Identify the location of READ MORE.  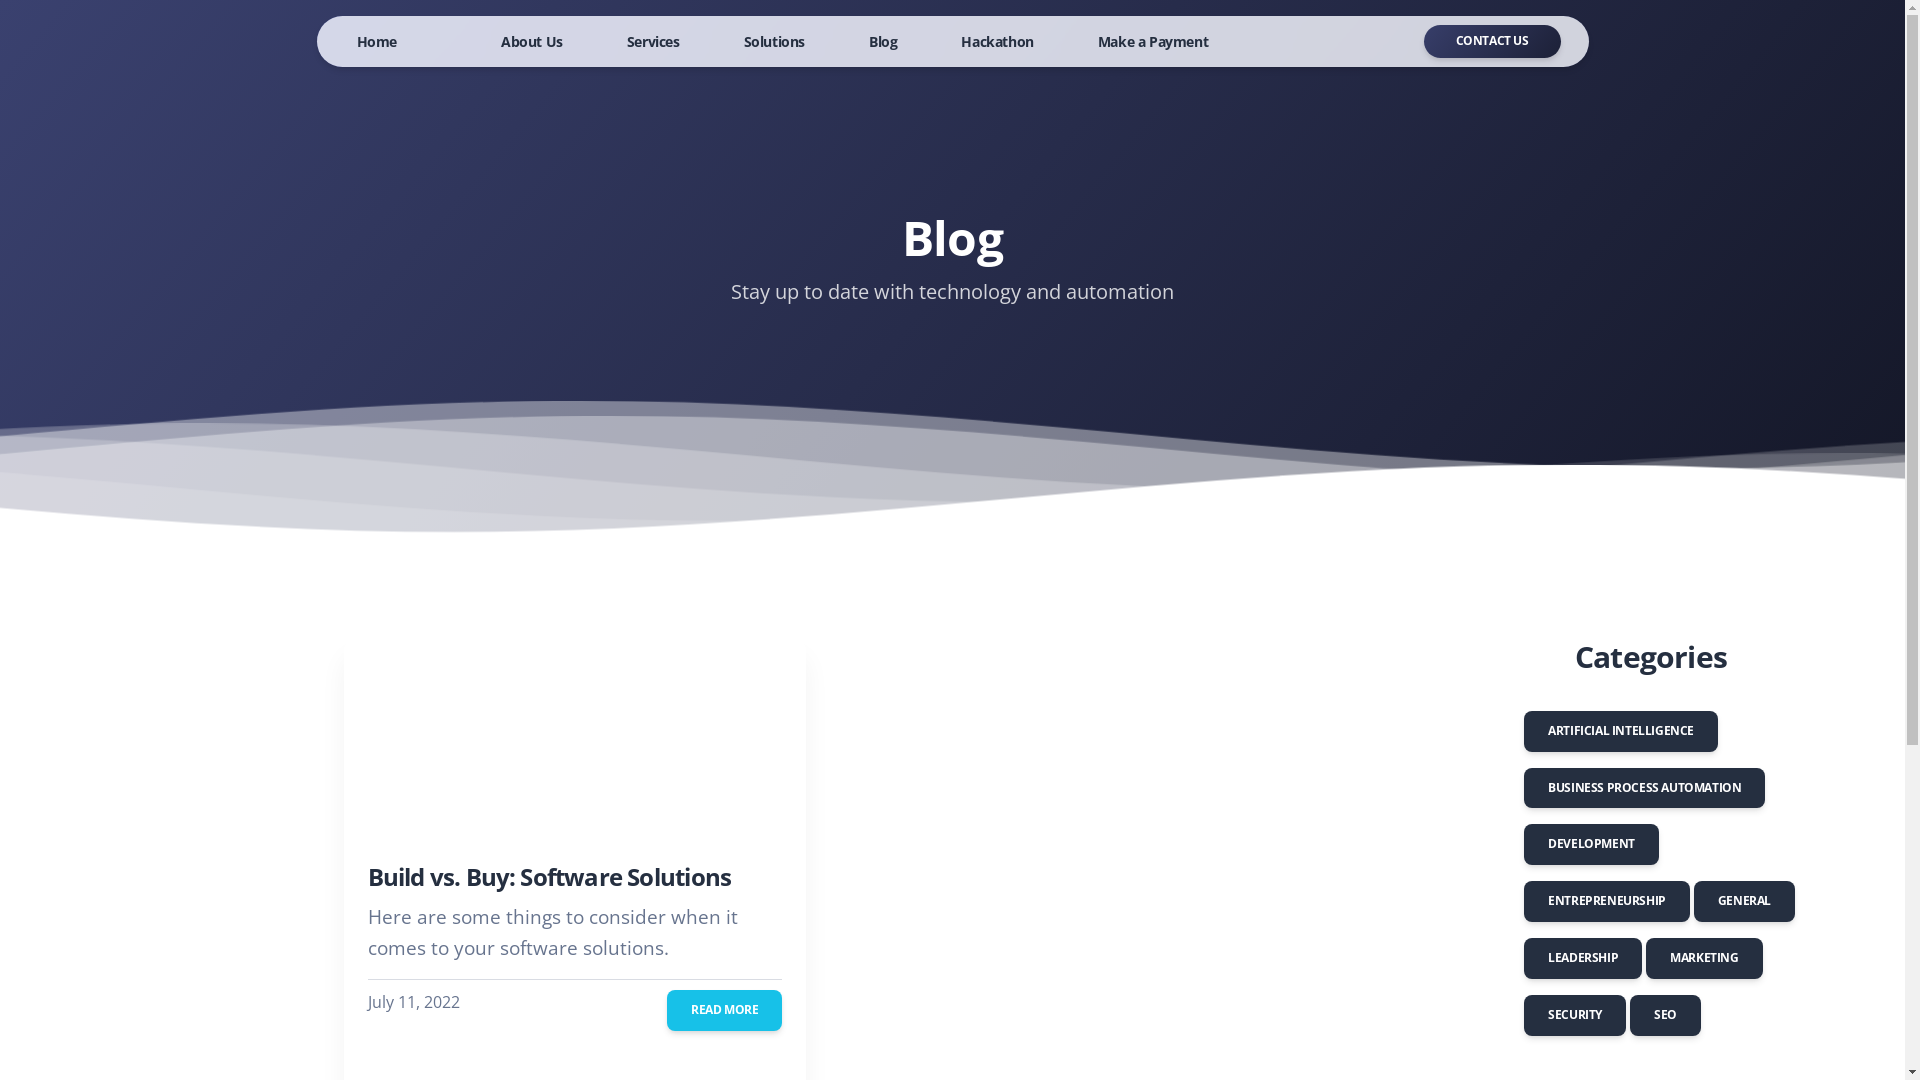
(724, 1010).